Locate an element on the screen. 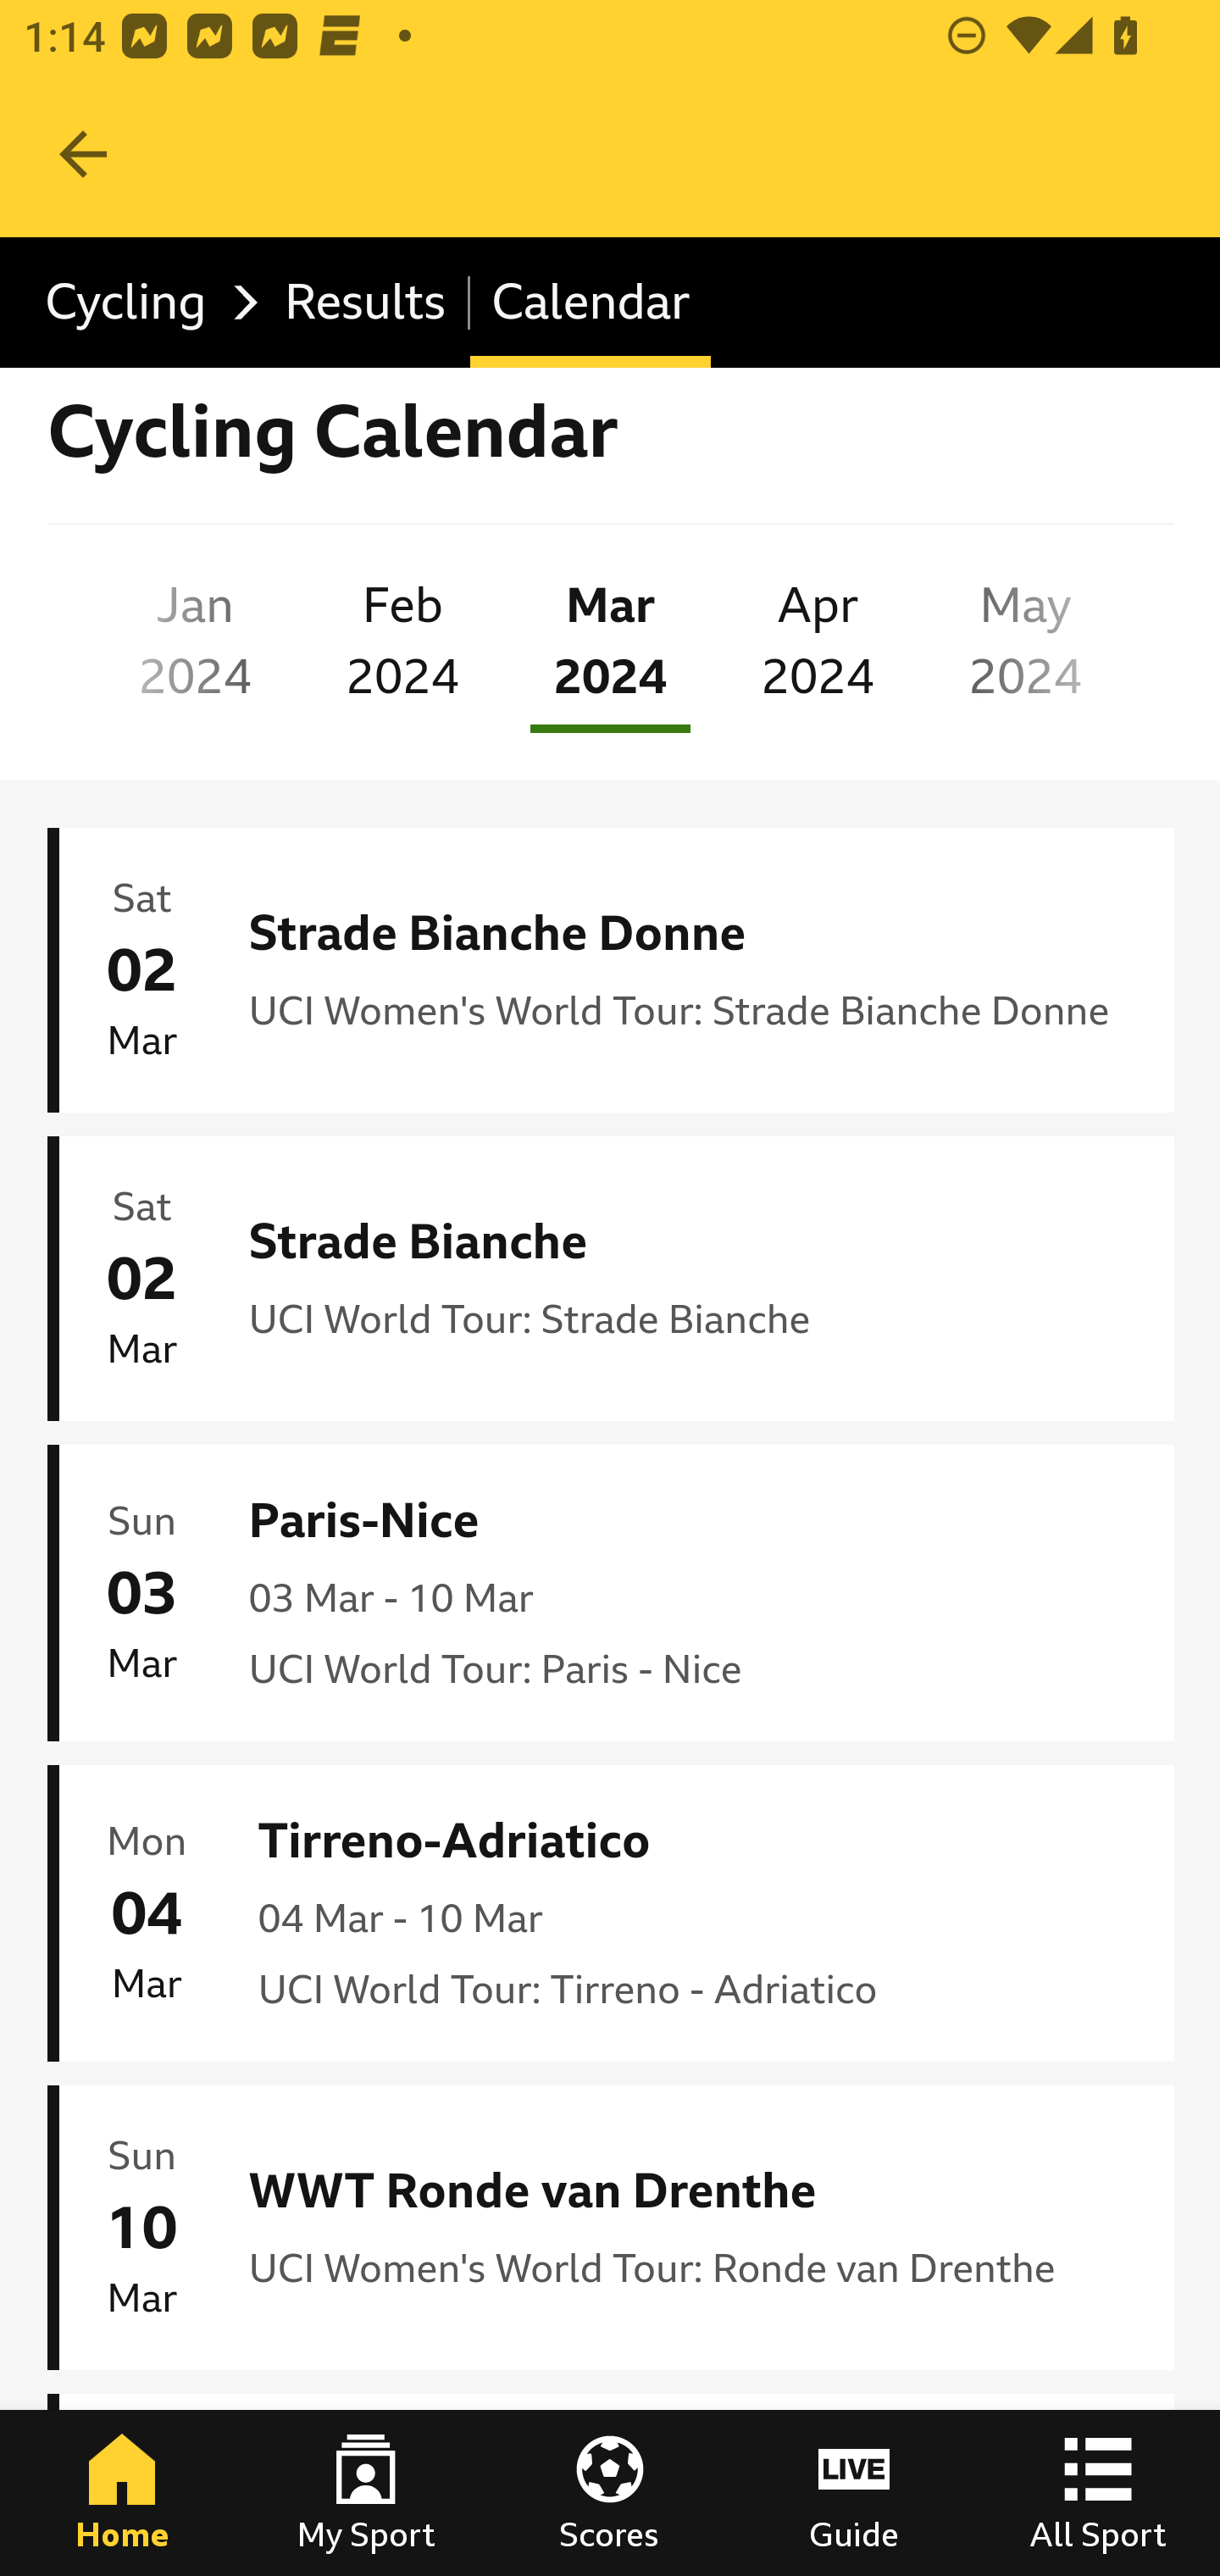 The width and height of the screenshot is (1220, 2576). Guide is located at coordinates (854, 2493).